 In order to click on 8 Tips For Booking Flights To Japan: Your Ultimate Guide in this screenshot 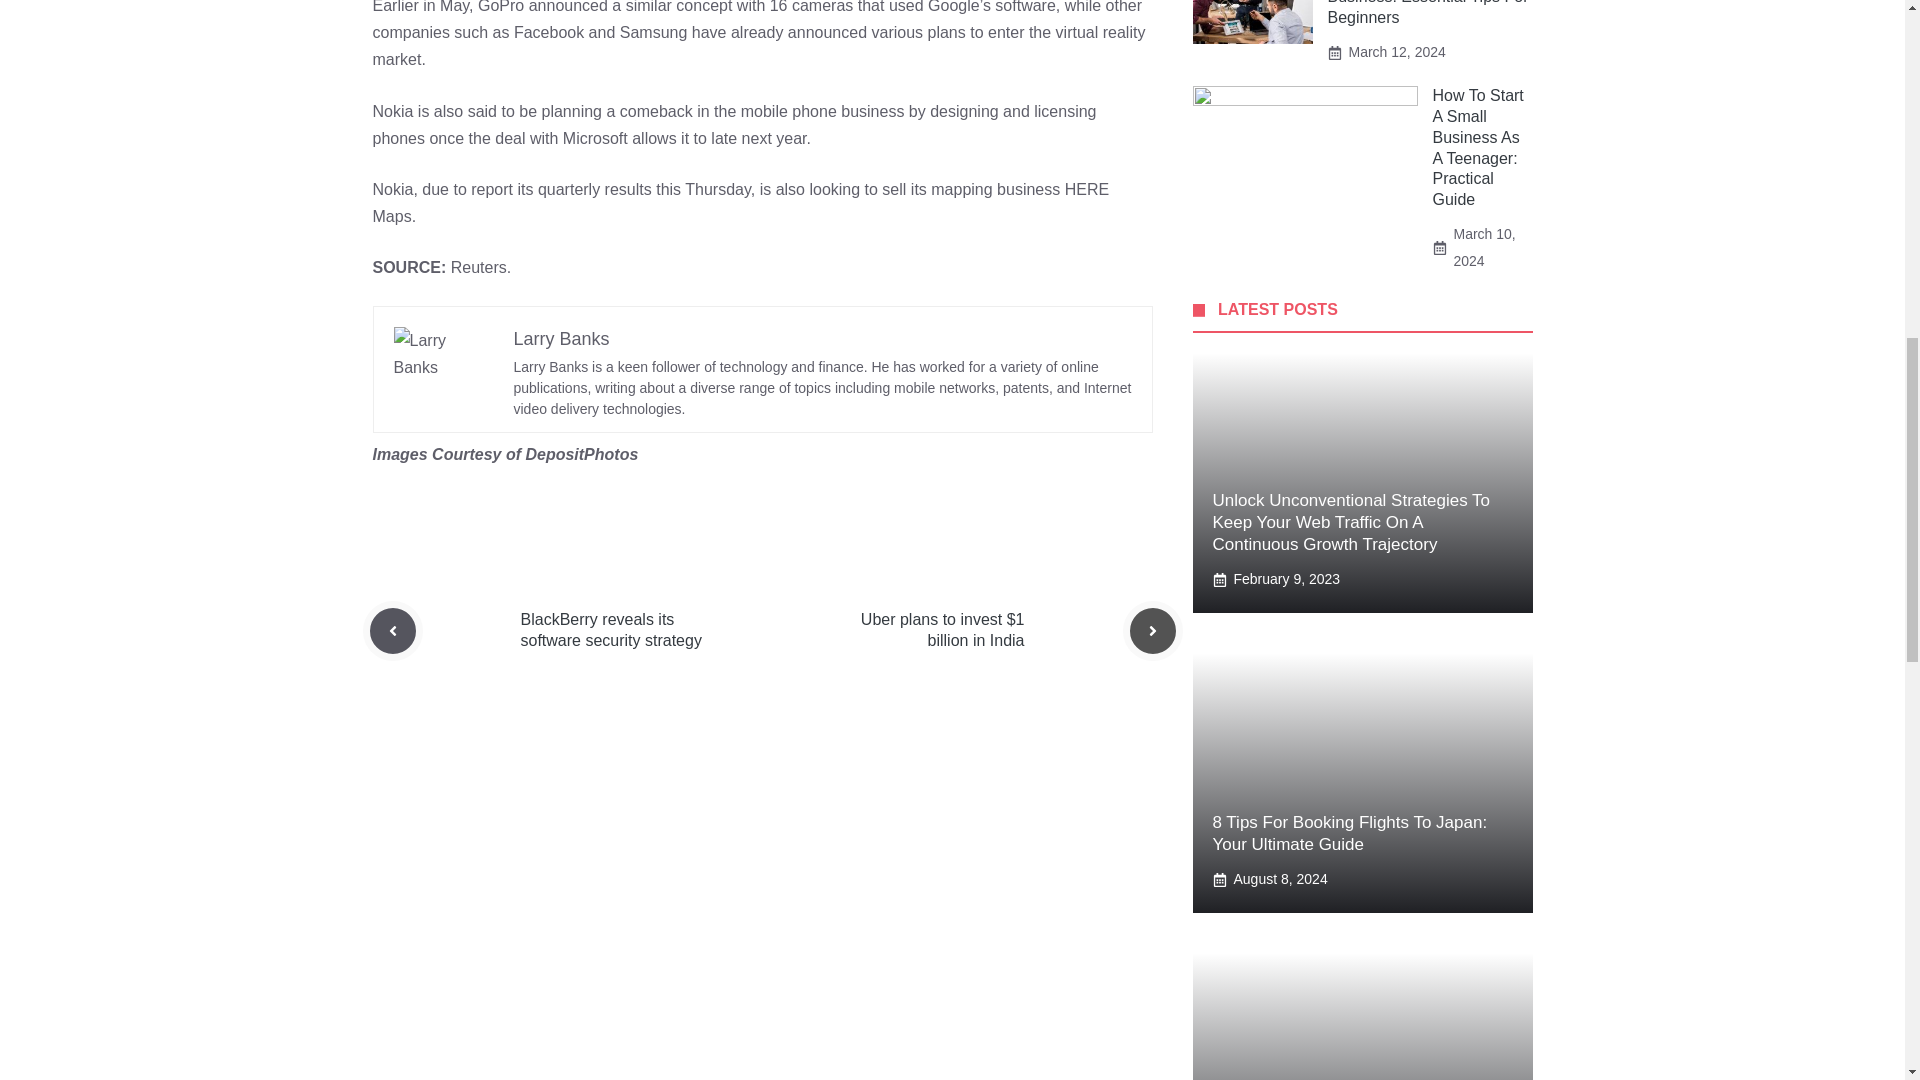, I will do `click(1348, 834)`.